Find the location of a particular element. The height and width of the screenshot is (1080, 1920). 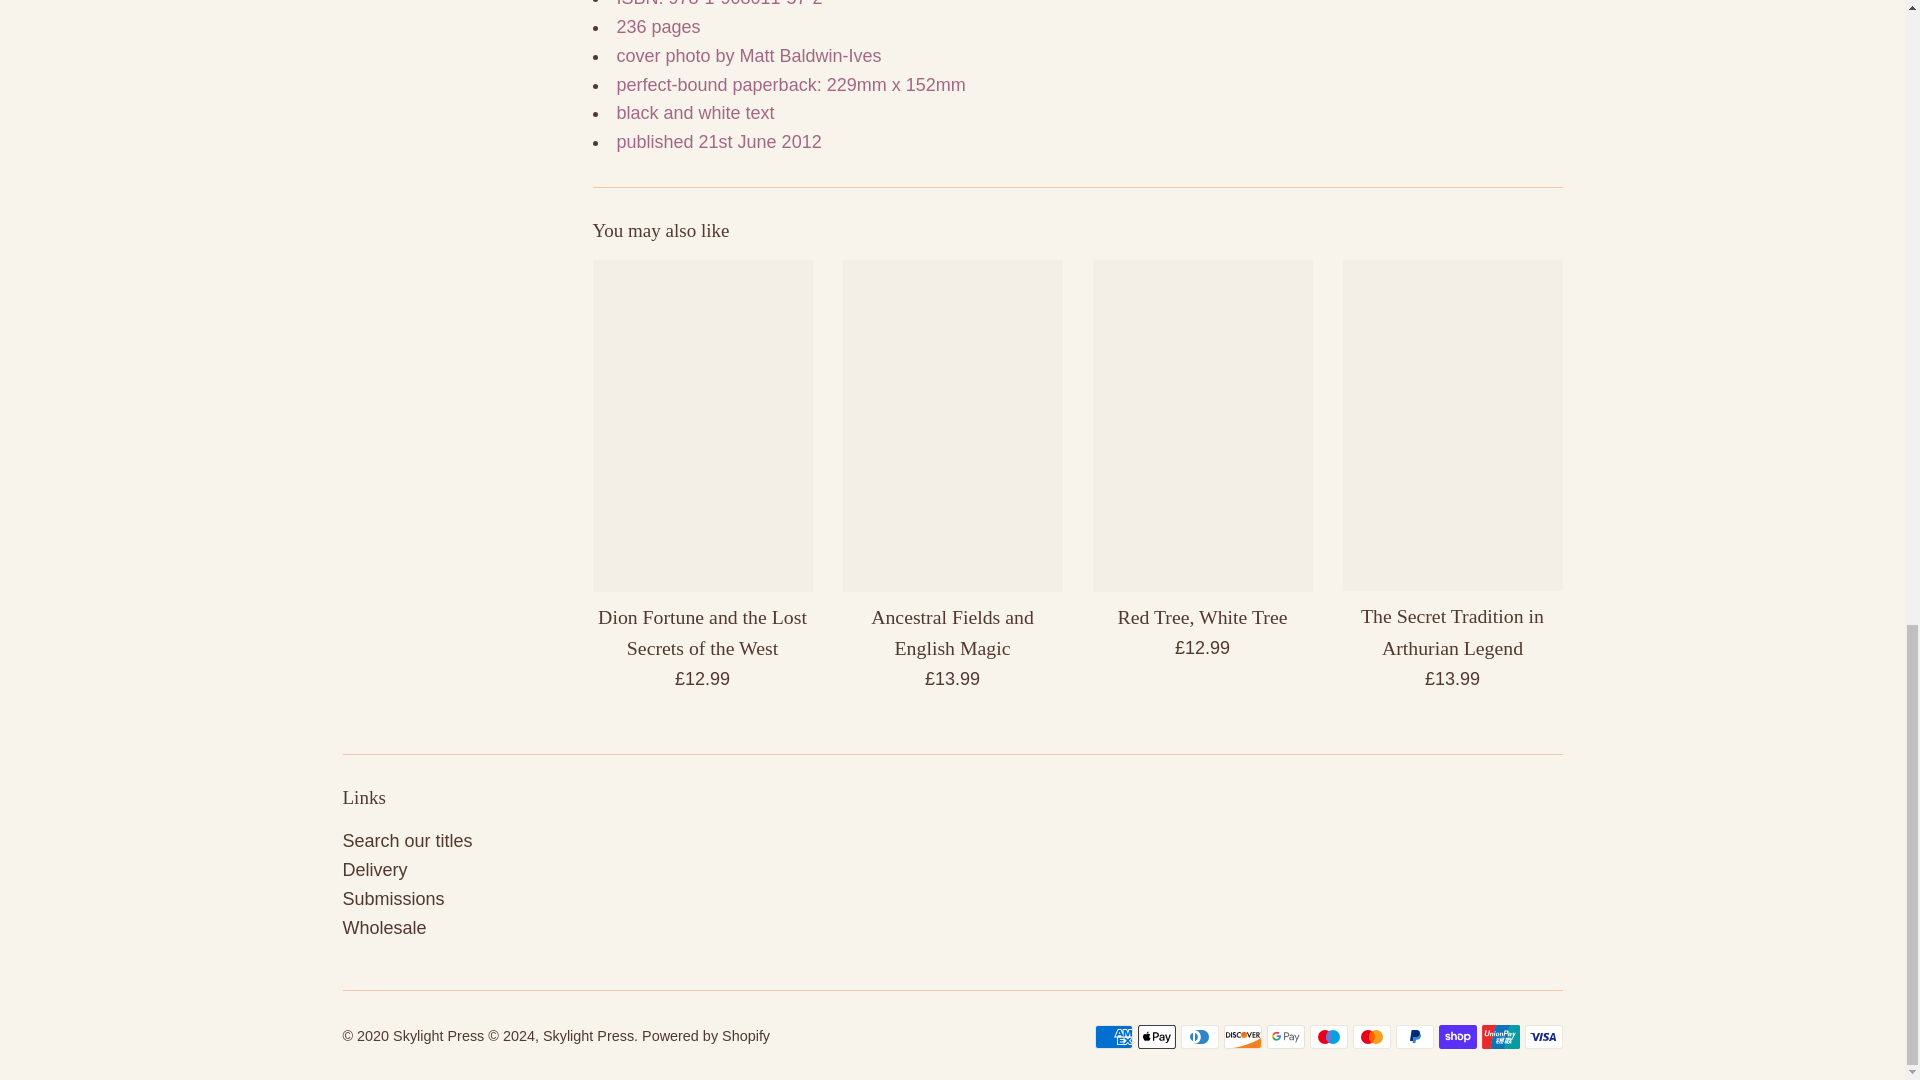

Maestro is located at coordinates (1328, 1036).